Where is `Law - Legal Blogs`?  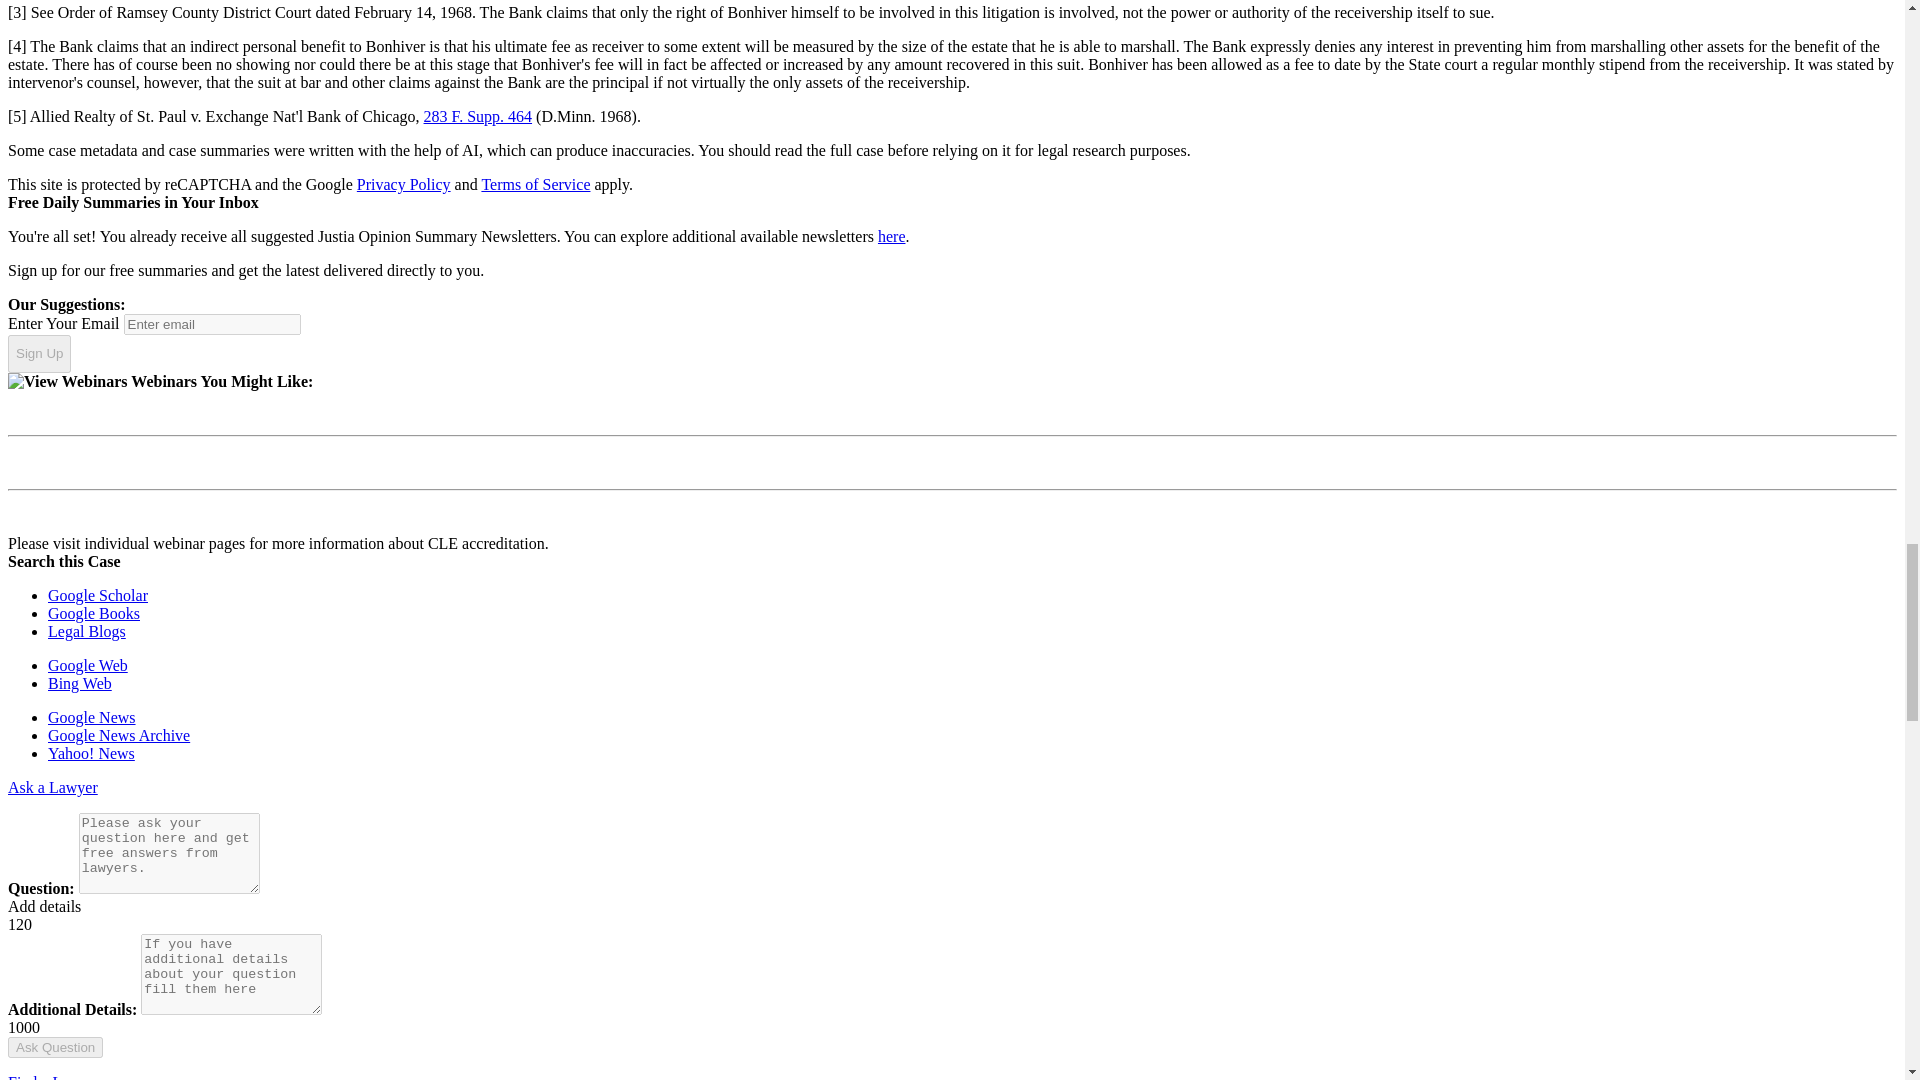
Law - Legal Blogs is located at coordinates (87, 632).